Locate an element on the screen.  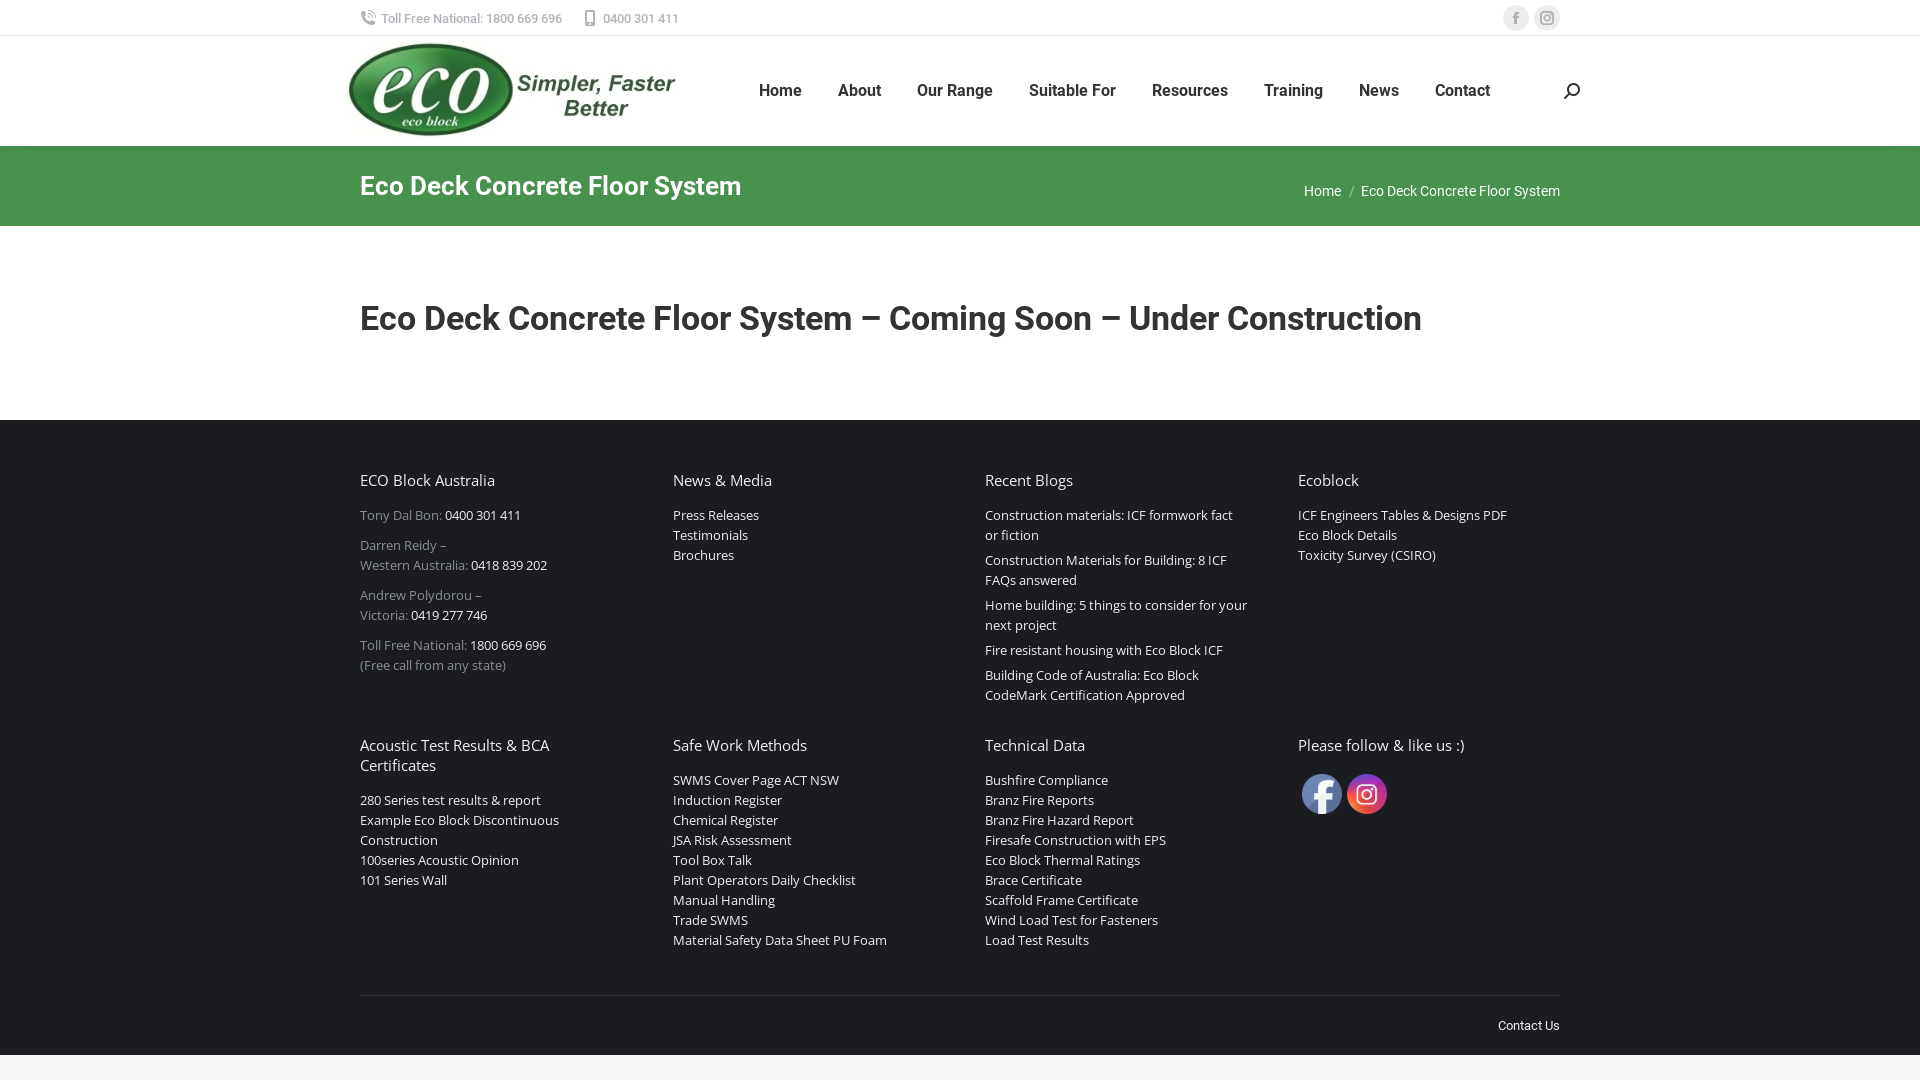
News is located at coordinates (1379, 91).